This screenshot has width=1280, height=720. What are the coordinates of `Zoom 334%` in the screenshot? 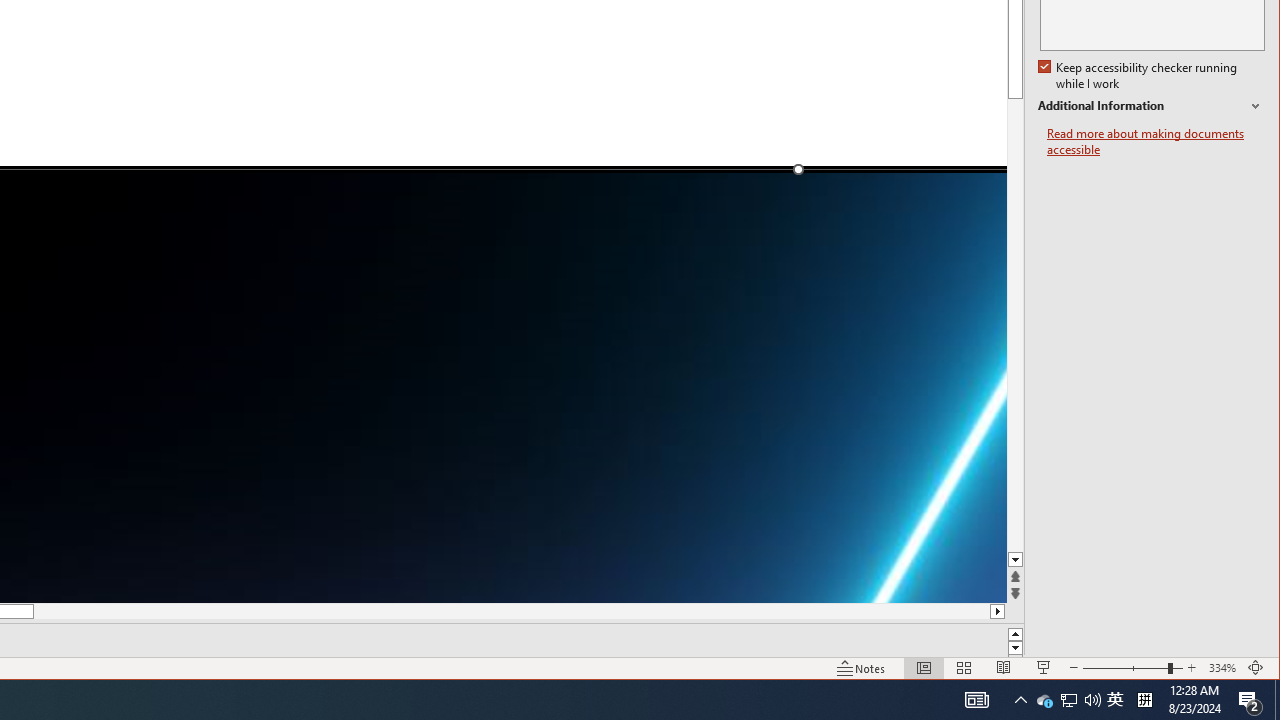 It's located at (1222, 668).